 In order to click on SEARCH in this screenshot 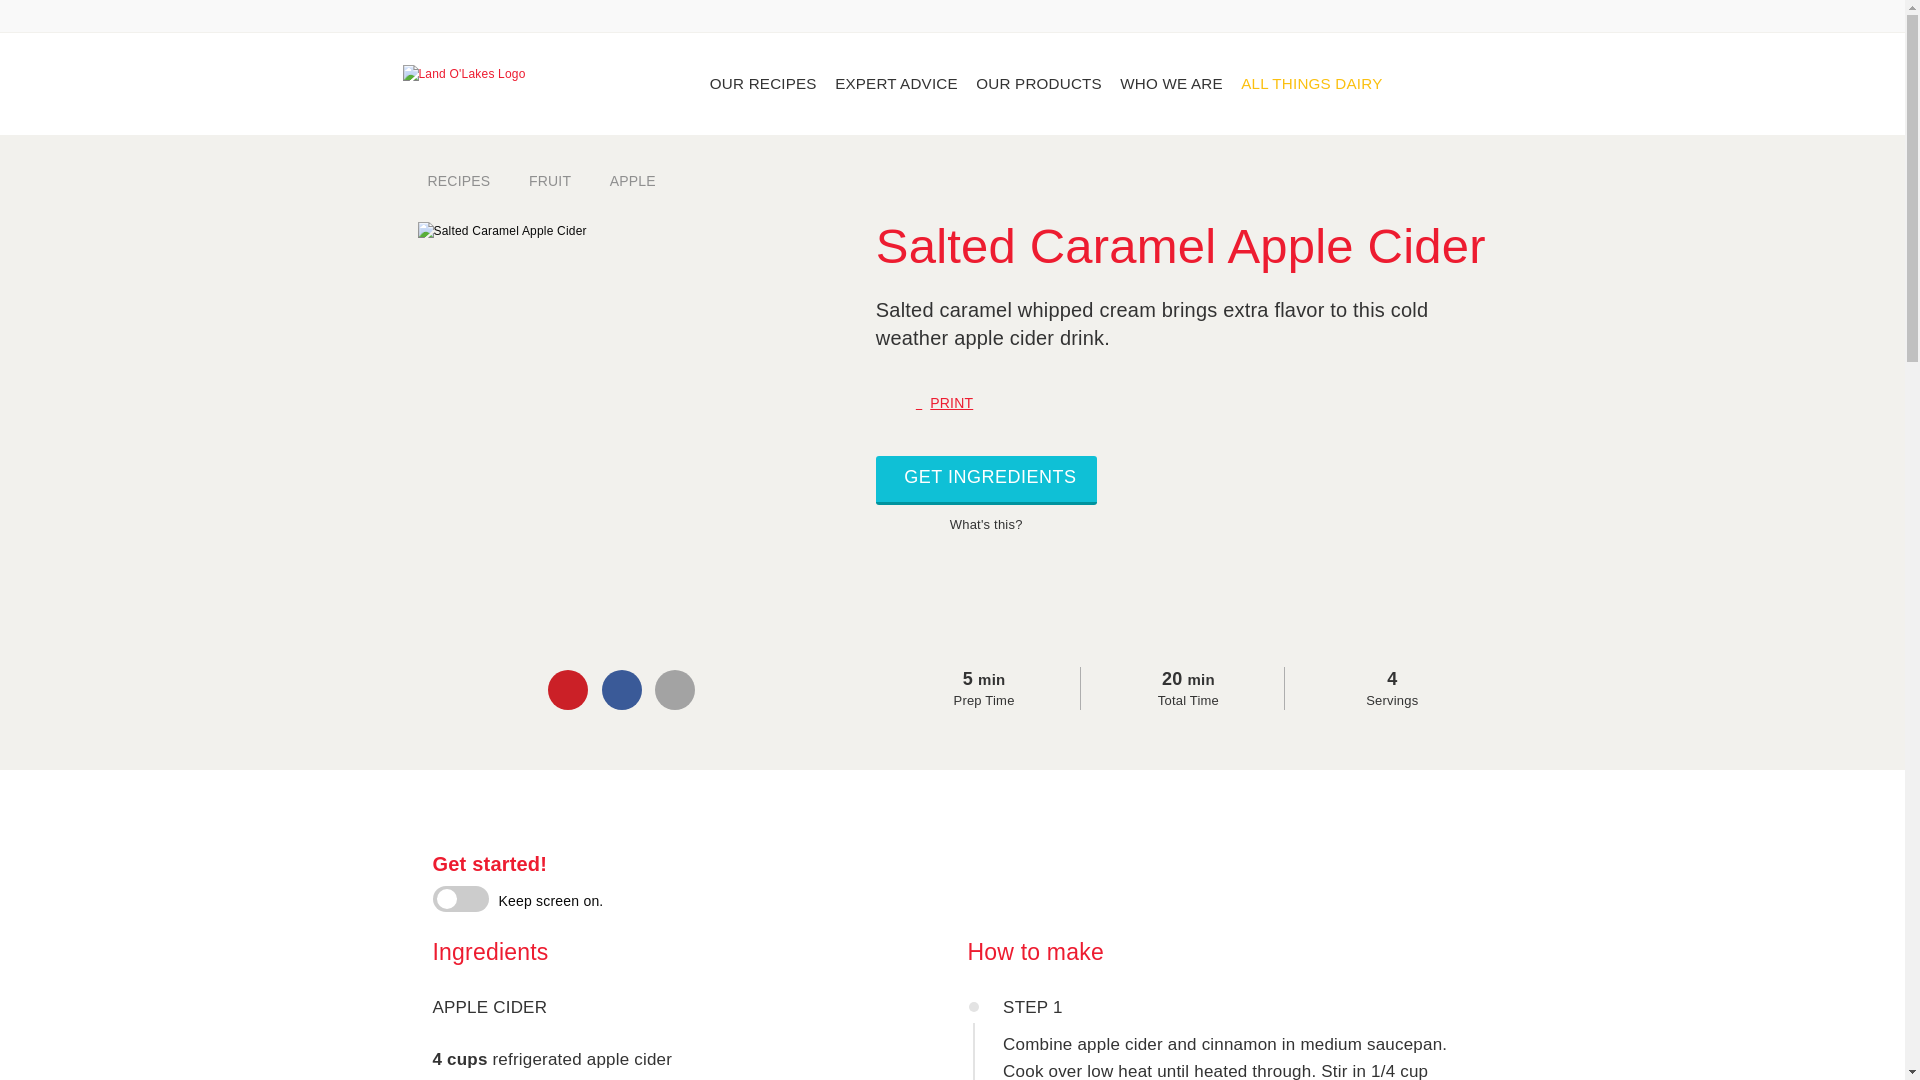, I will do `click(1474, 82)`.